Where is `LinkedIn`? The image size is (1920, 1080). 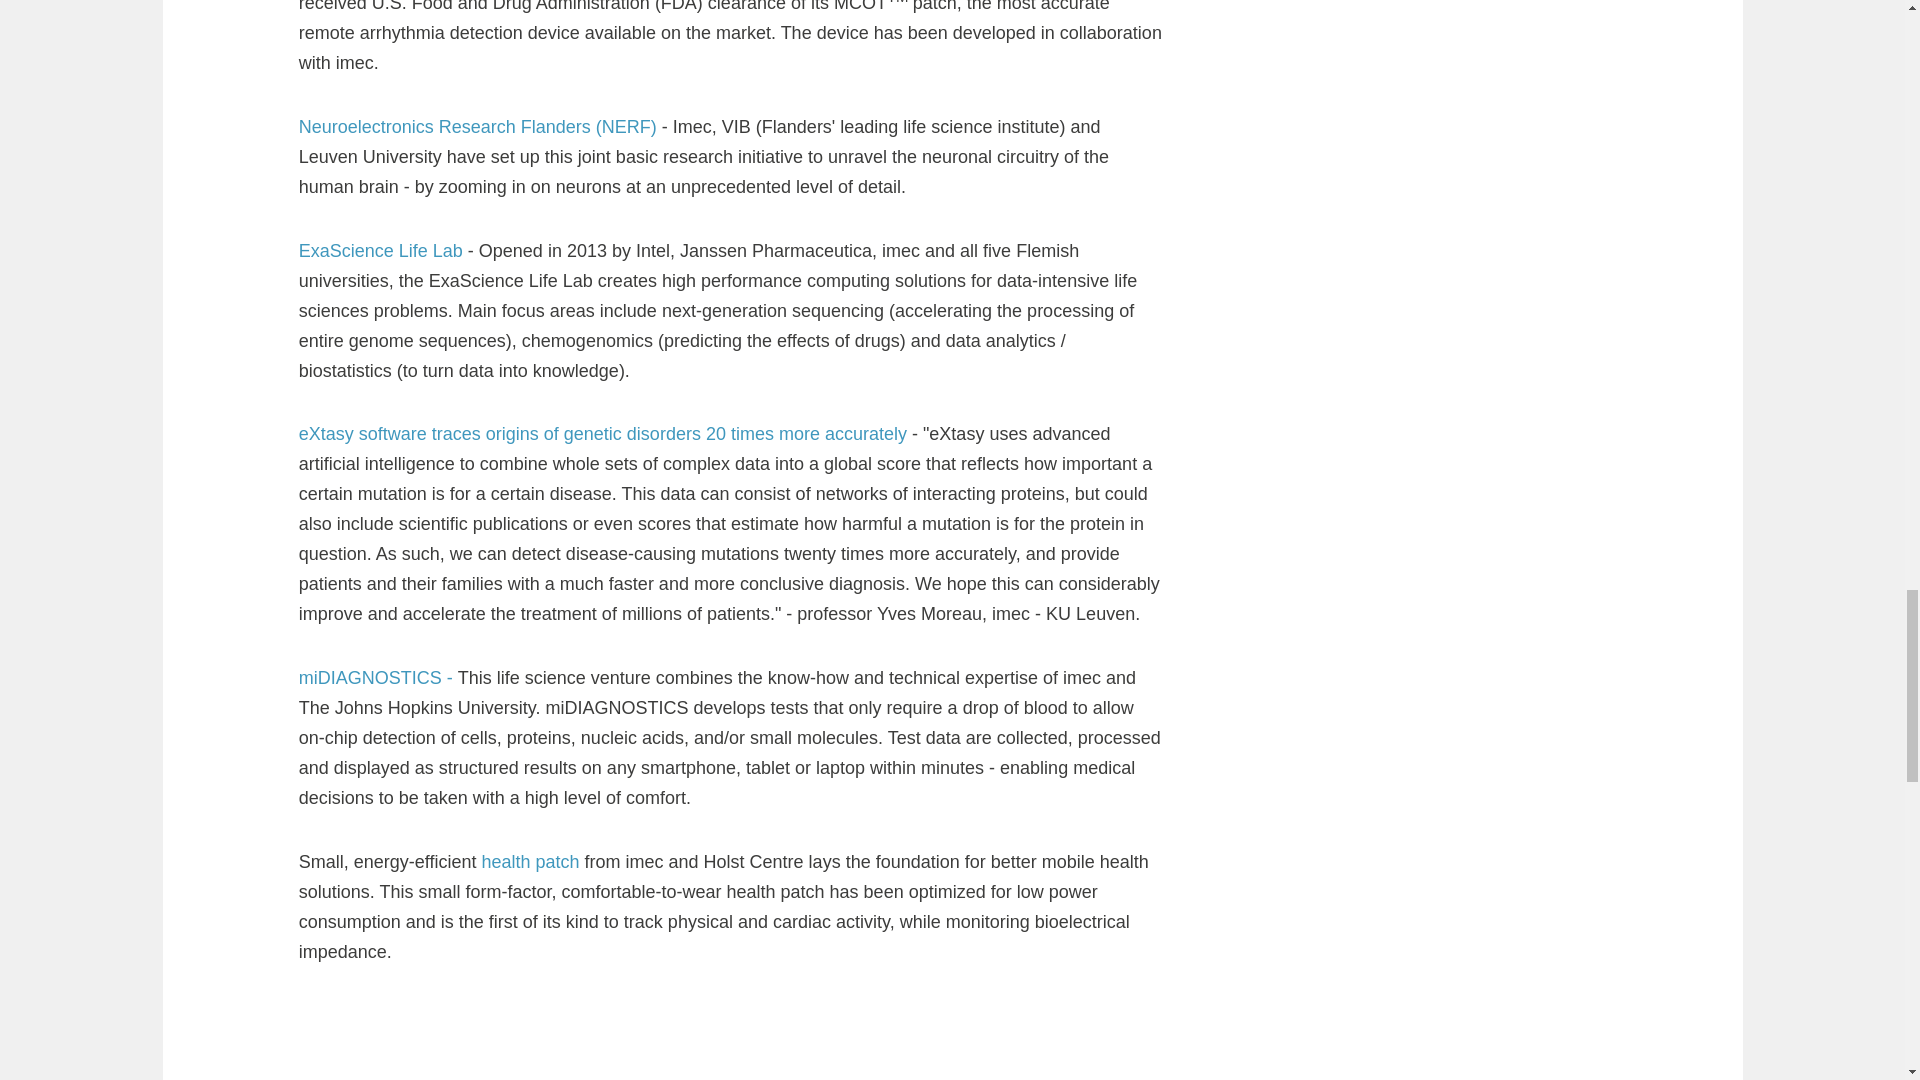 LinkedIn is located at coordinates (1594, 728).